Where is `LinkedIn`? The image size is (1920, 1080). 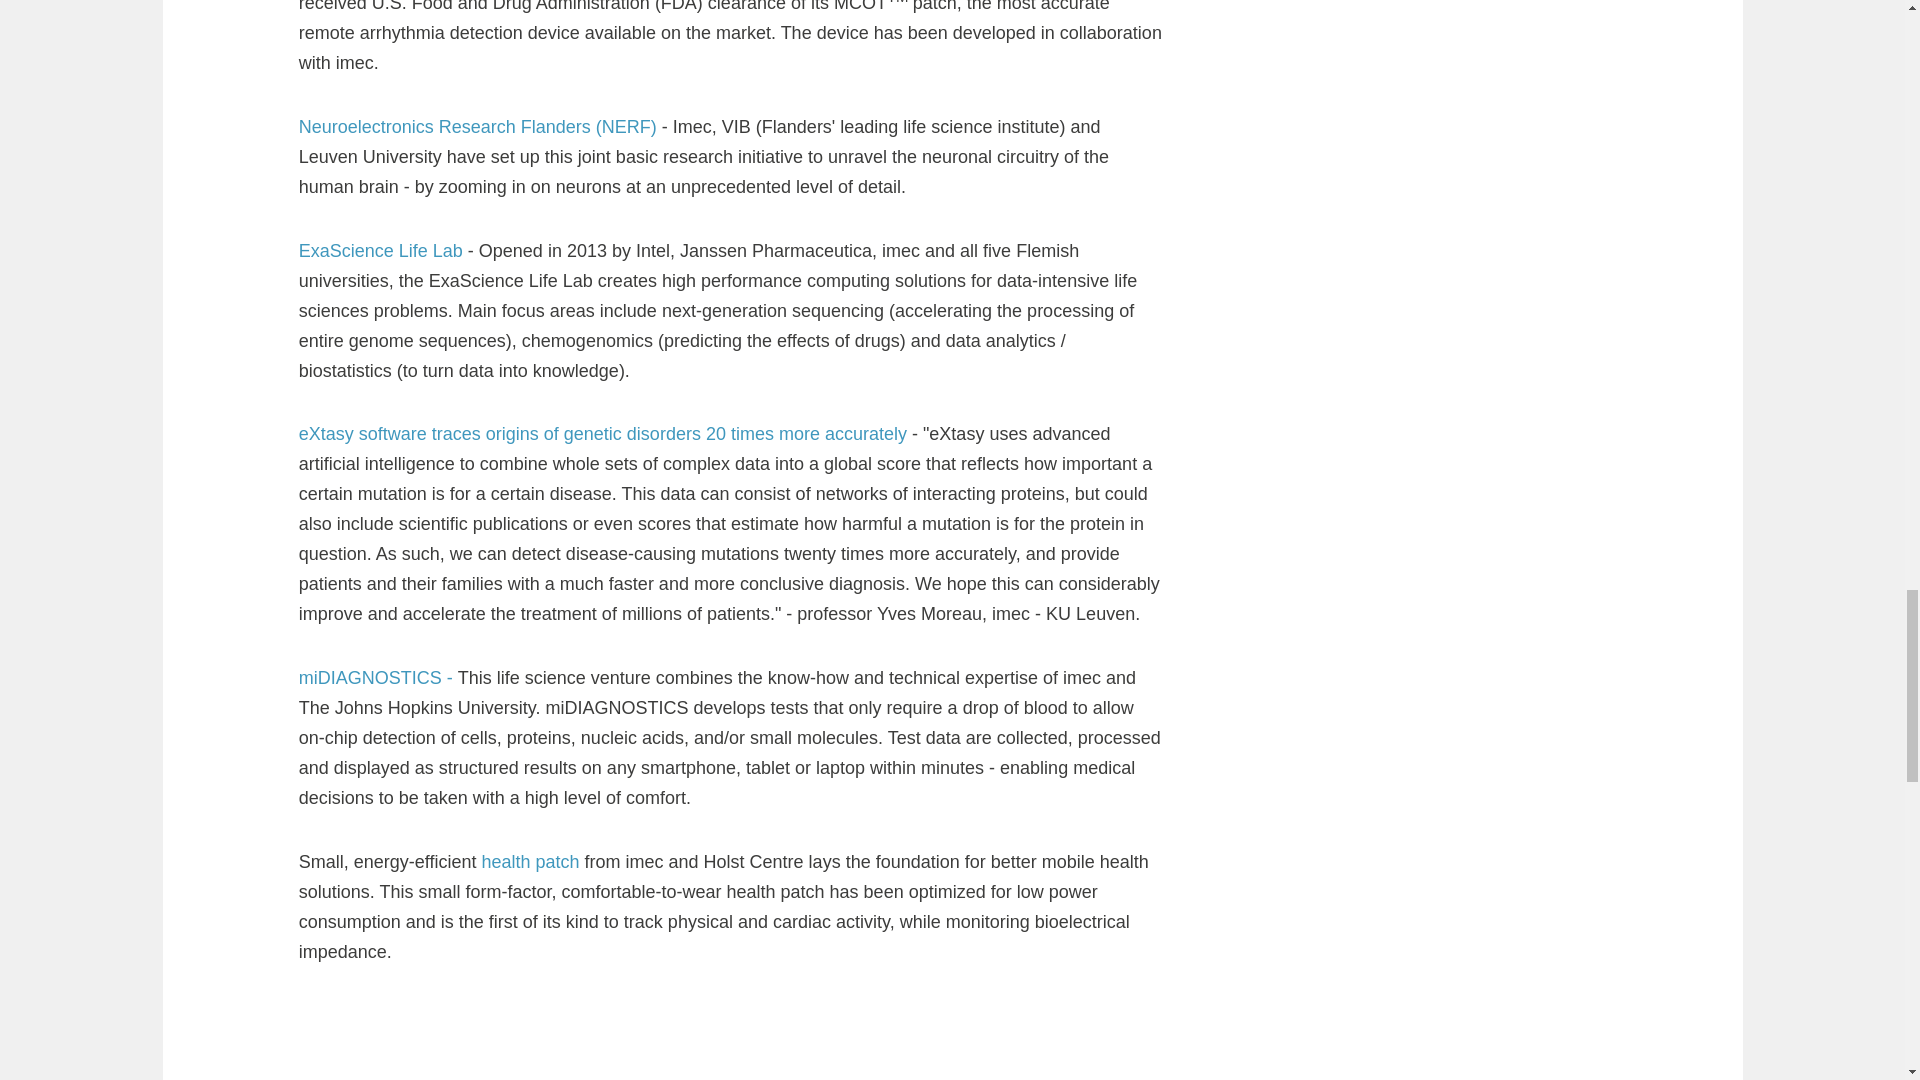 LinkedIn is located at coordinates (1594, 728).